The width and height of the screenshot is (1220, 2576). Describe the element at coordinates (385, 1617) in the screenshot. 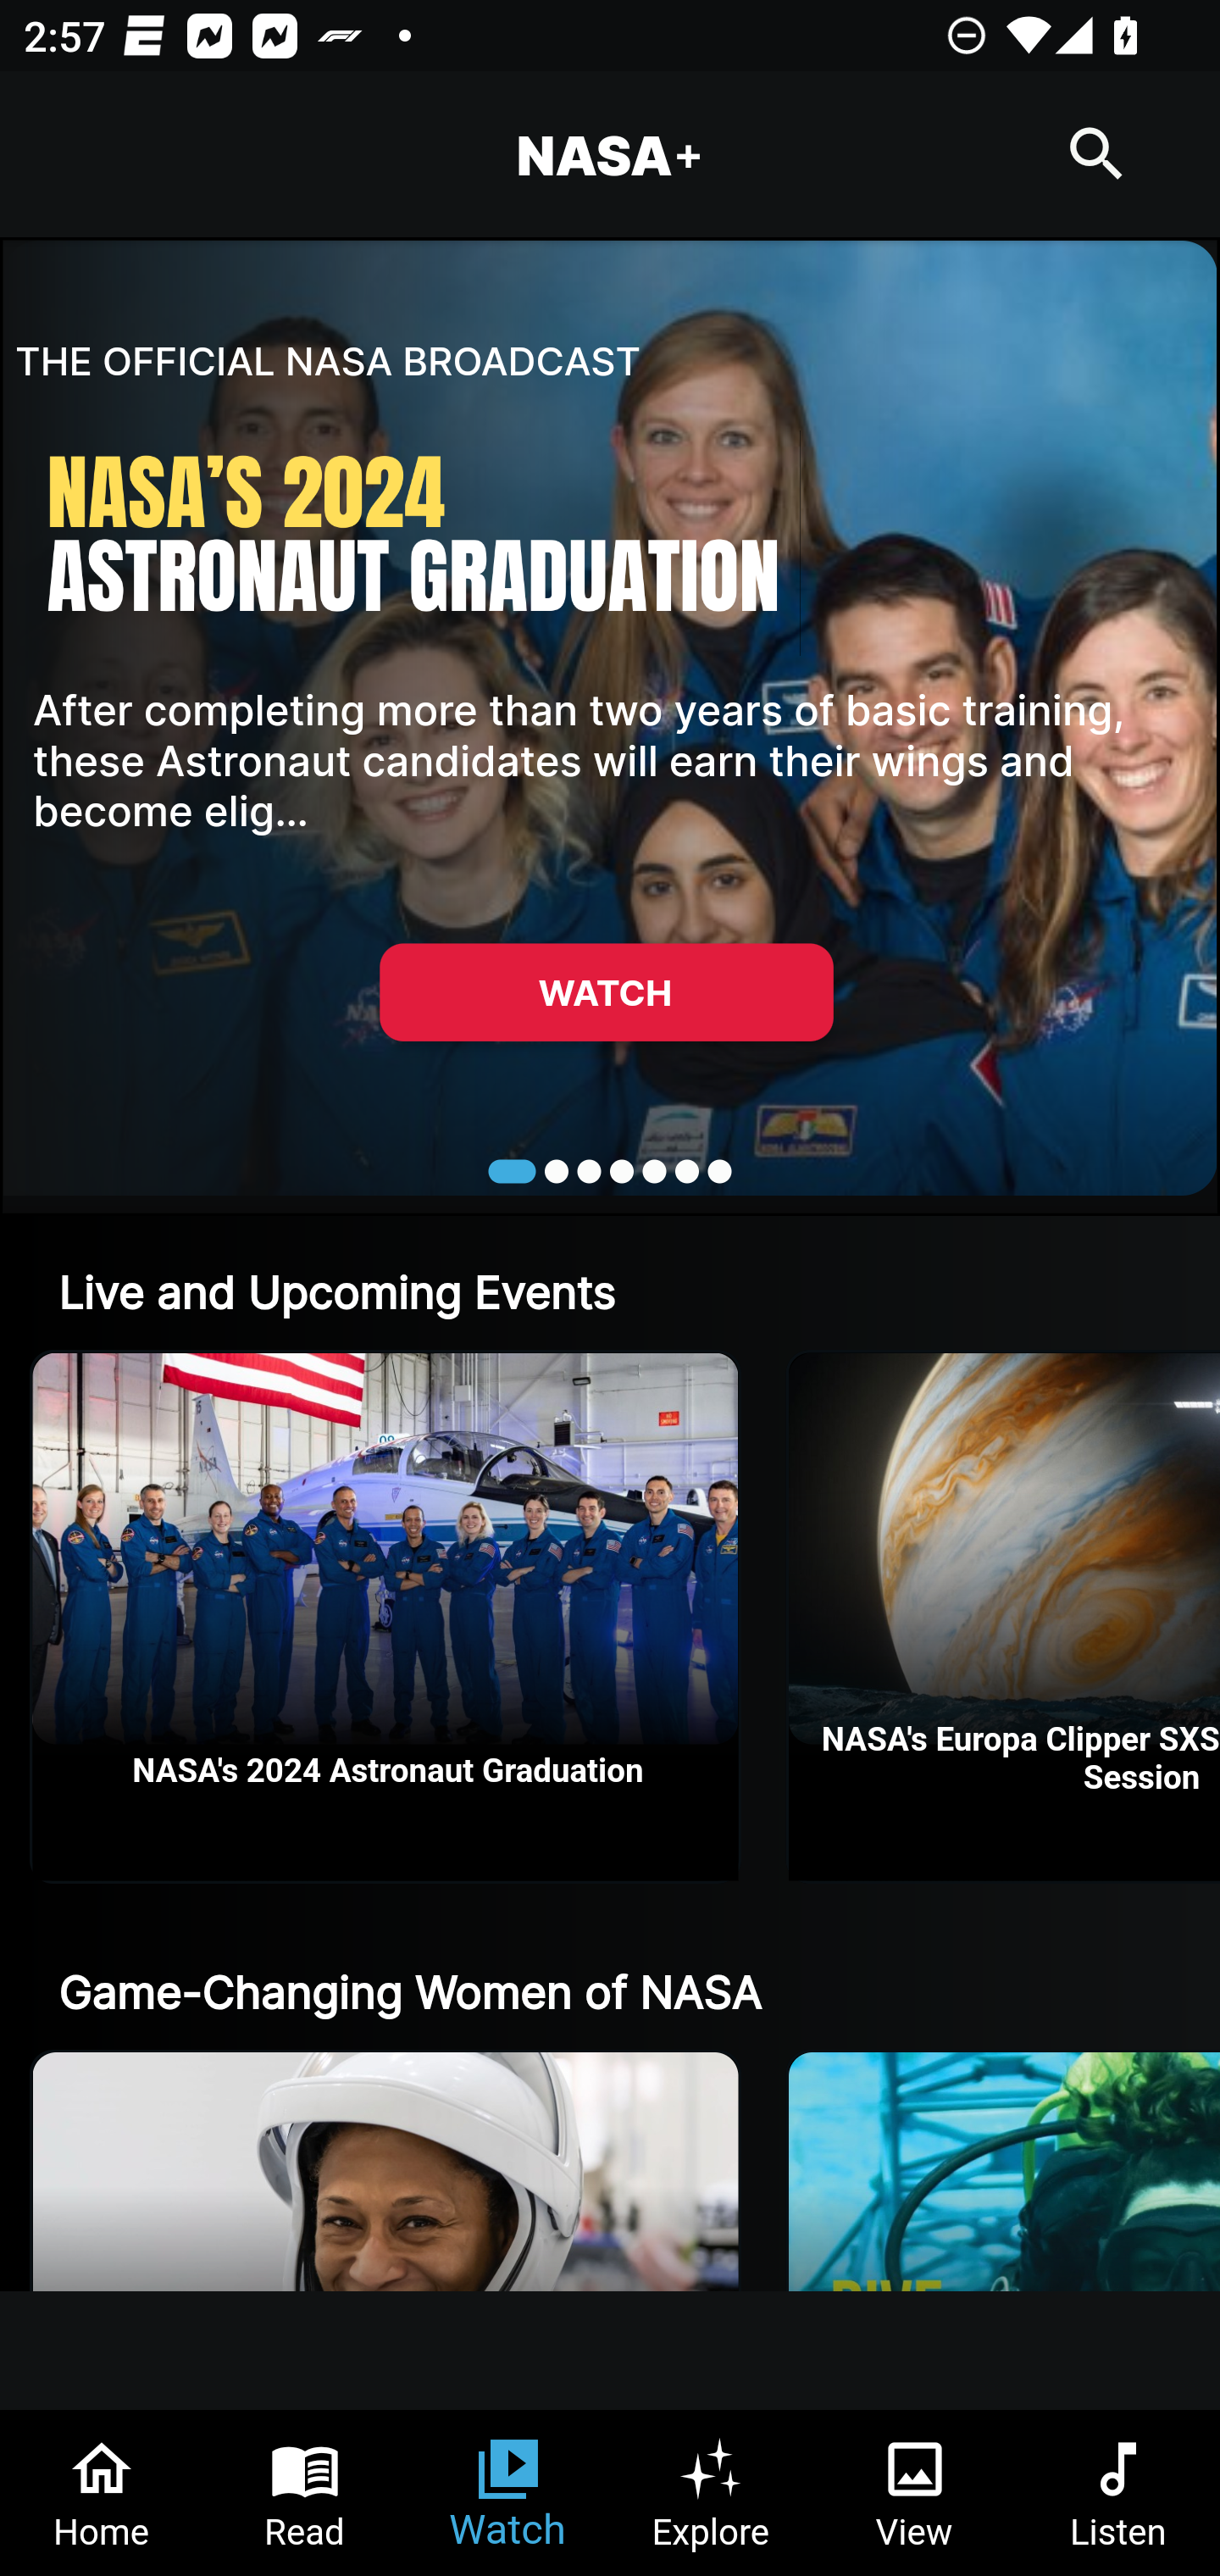

I see `NASA's 2024 Astronaut Graduation` at that location.